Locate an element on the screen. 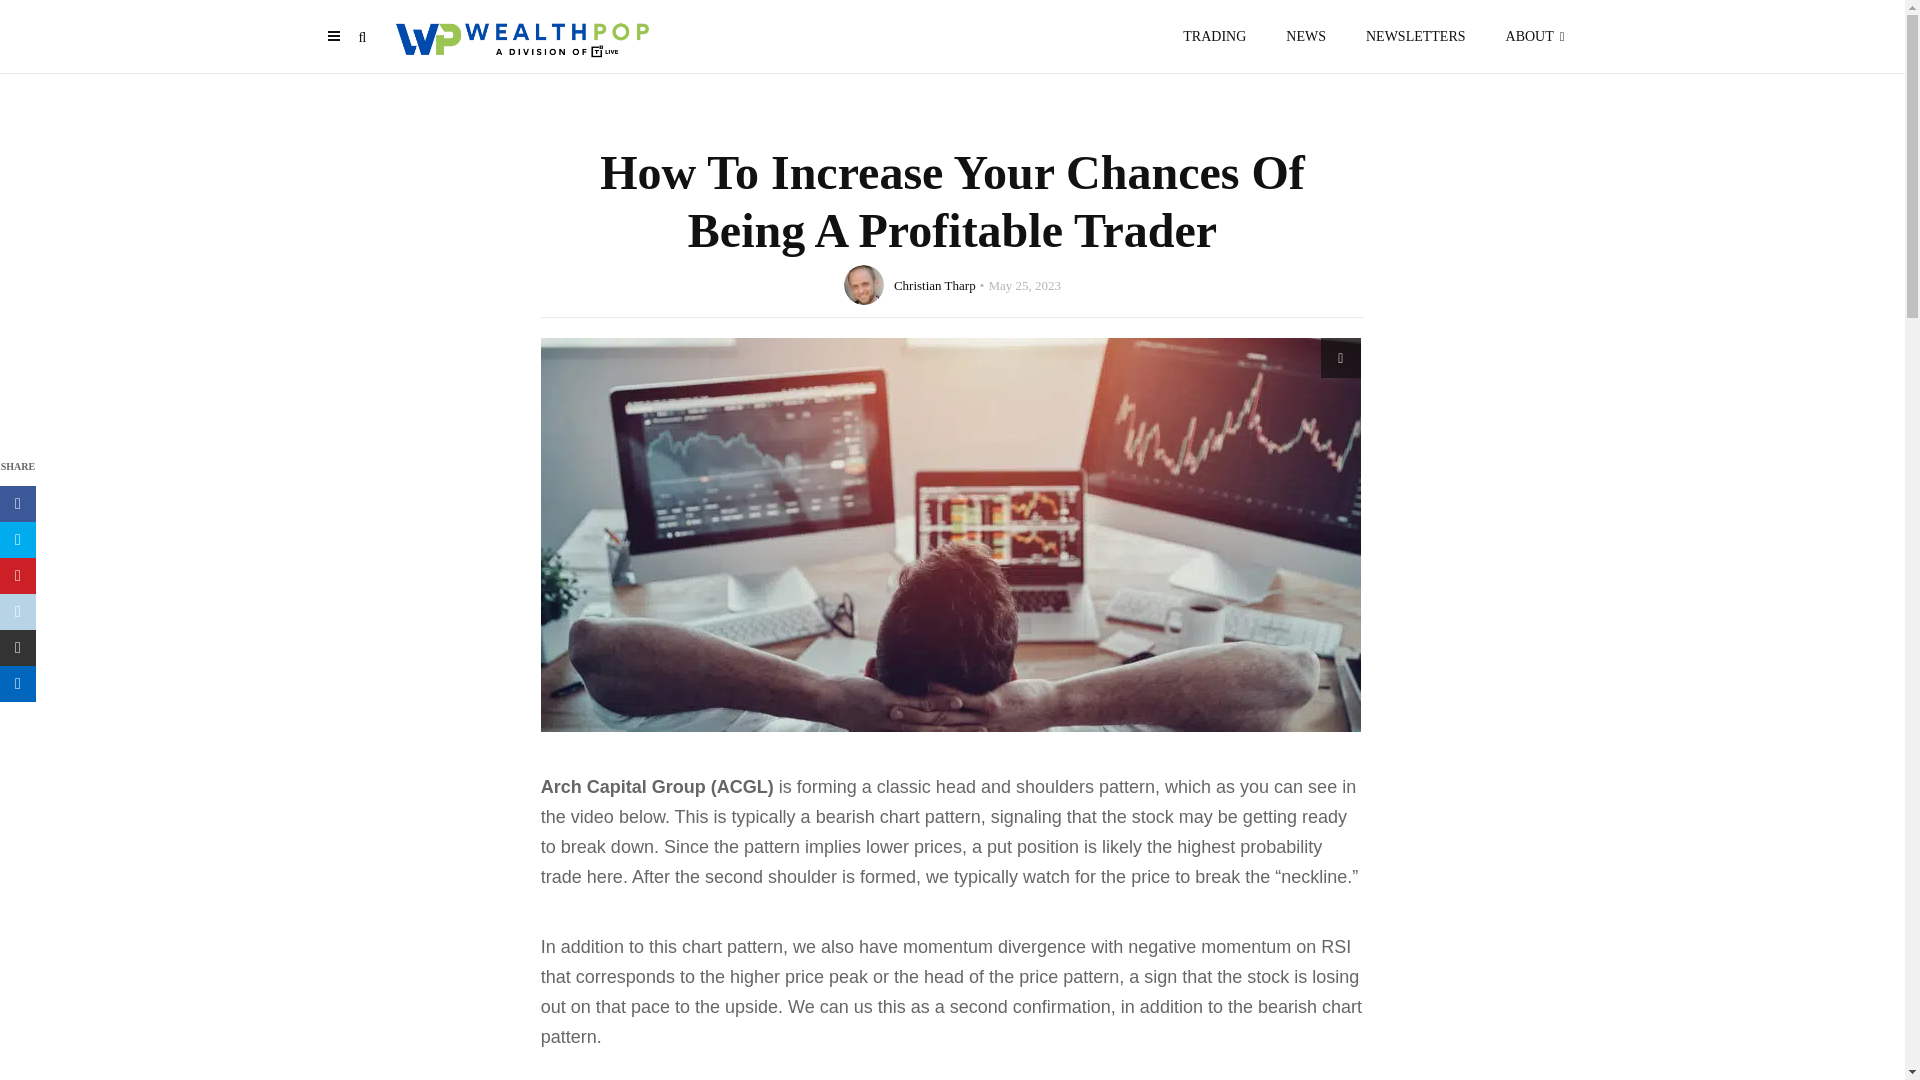 Image resolution: width=1920 pixels, height=1080 pixels. NEWS is located at coordinates (1305, 36).